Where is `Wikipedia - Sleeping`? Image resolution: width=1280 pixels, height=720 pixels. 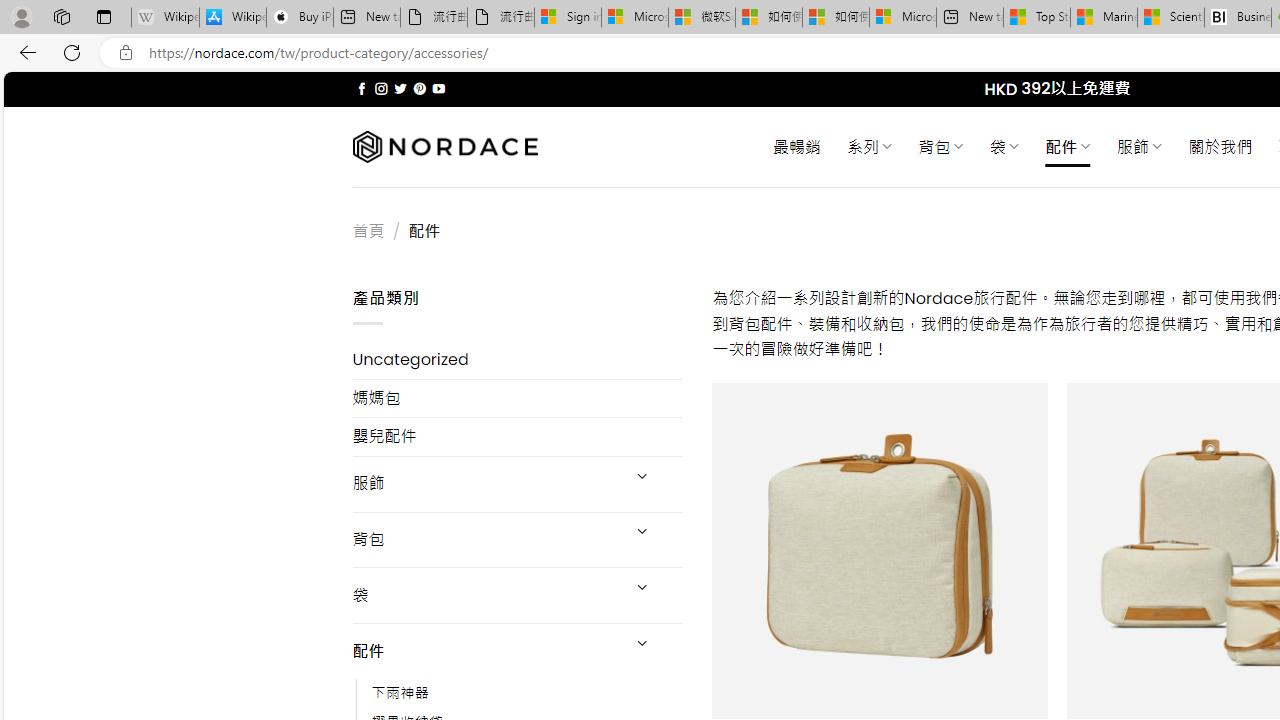 Wikipedia - Sleeping is located at coordinates (164, 18).